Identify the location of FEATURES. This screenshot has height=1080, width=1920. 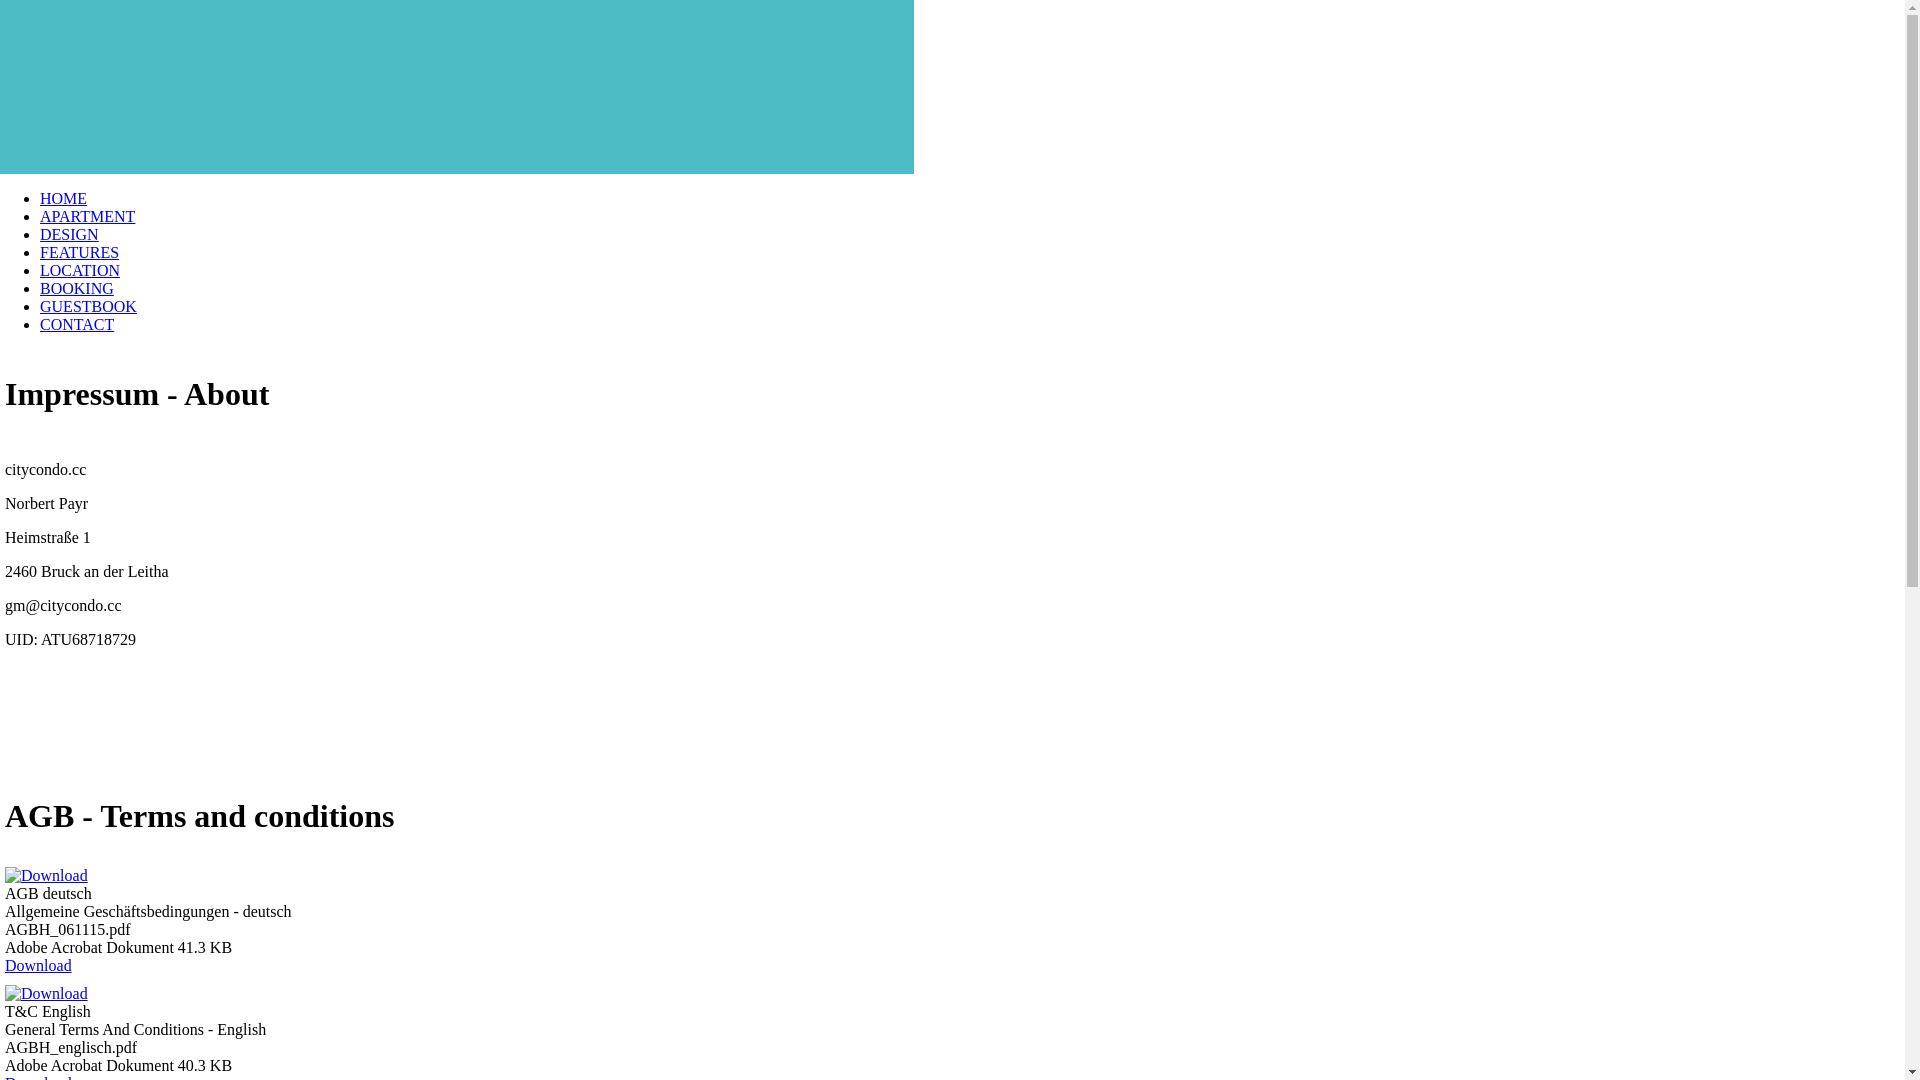
(80, 252).